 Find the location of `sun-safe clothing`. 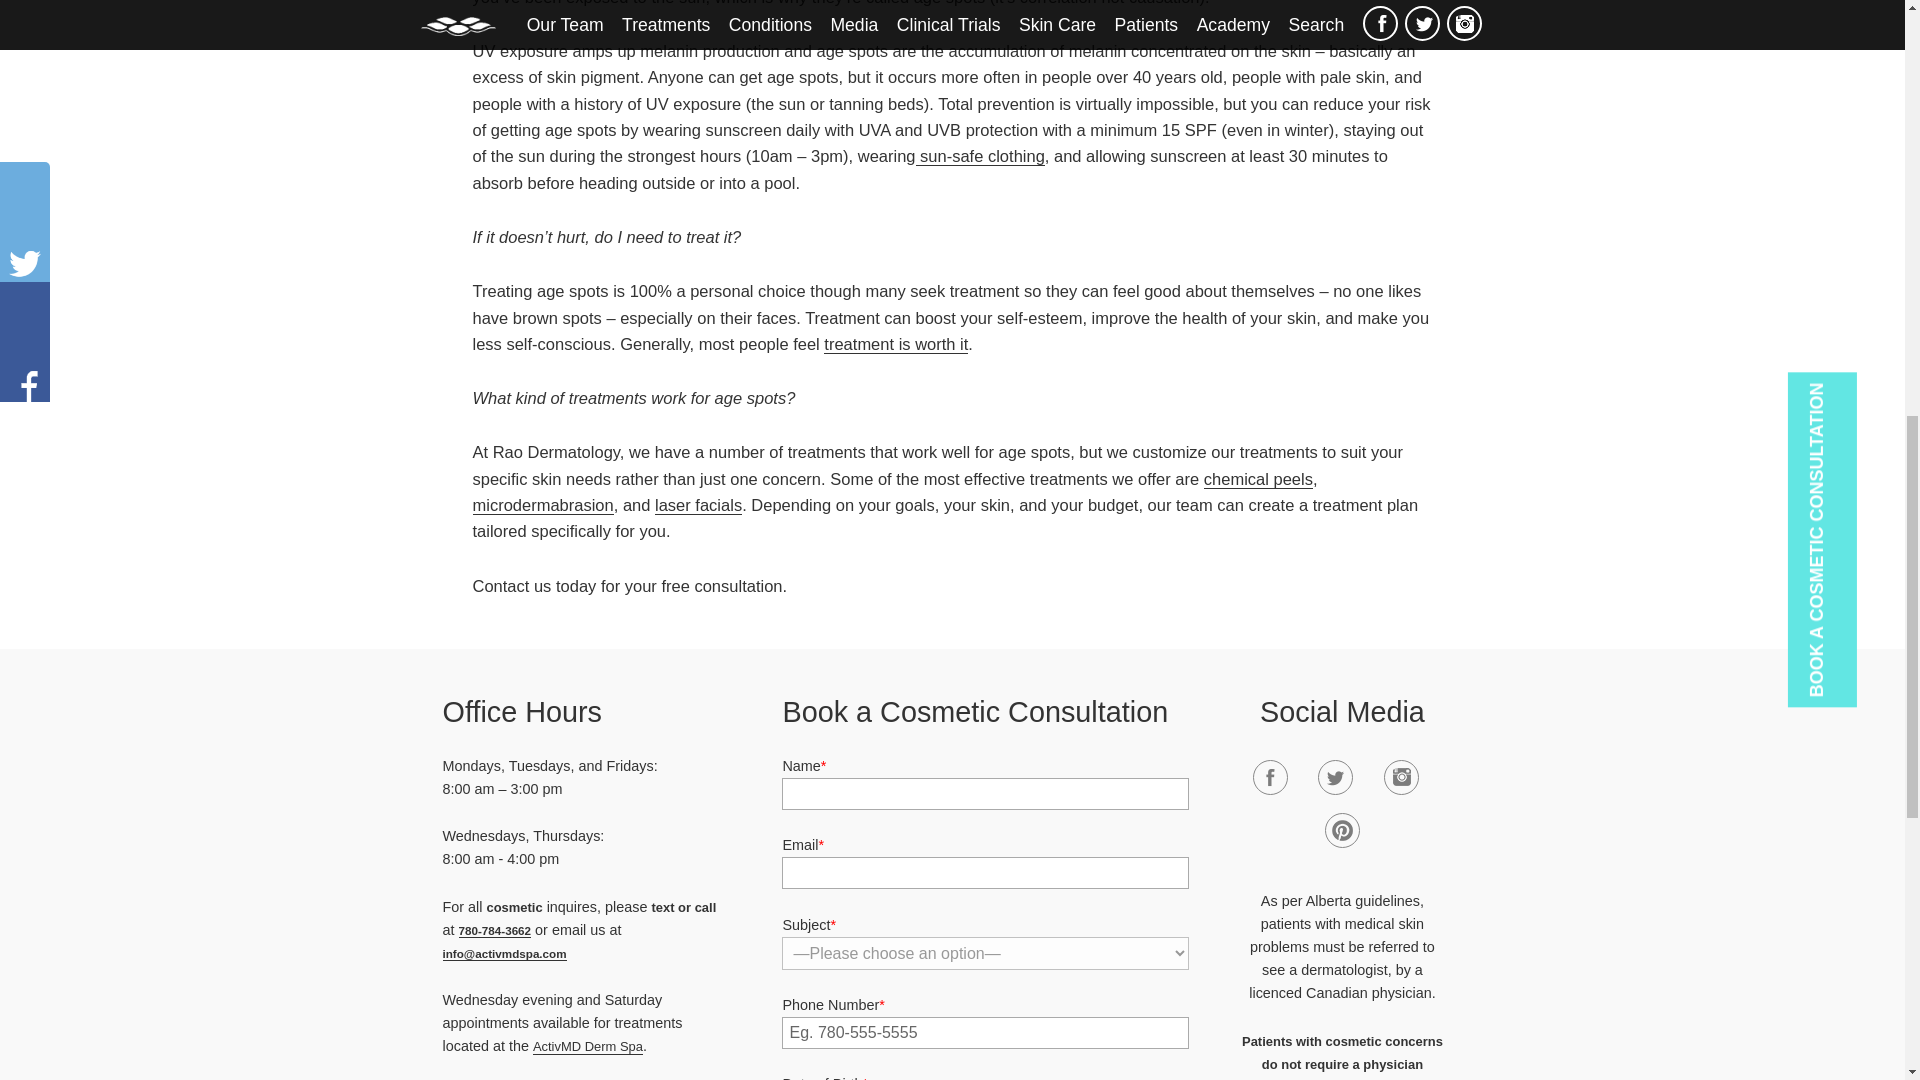

sun-safe clothing is located at coordinates (980, 156).